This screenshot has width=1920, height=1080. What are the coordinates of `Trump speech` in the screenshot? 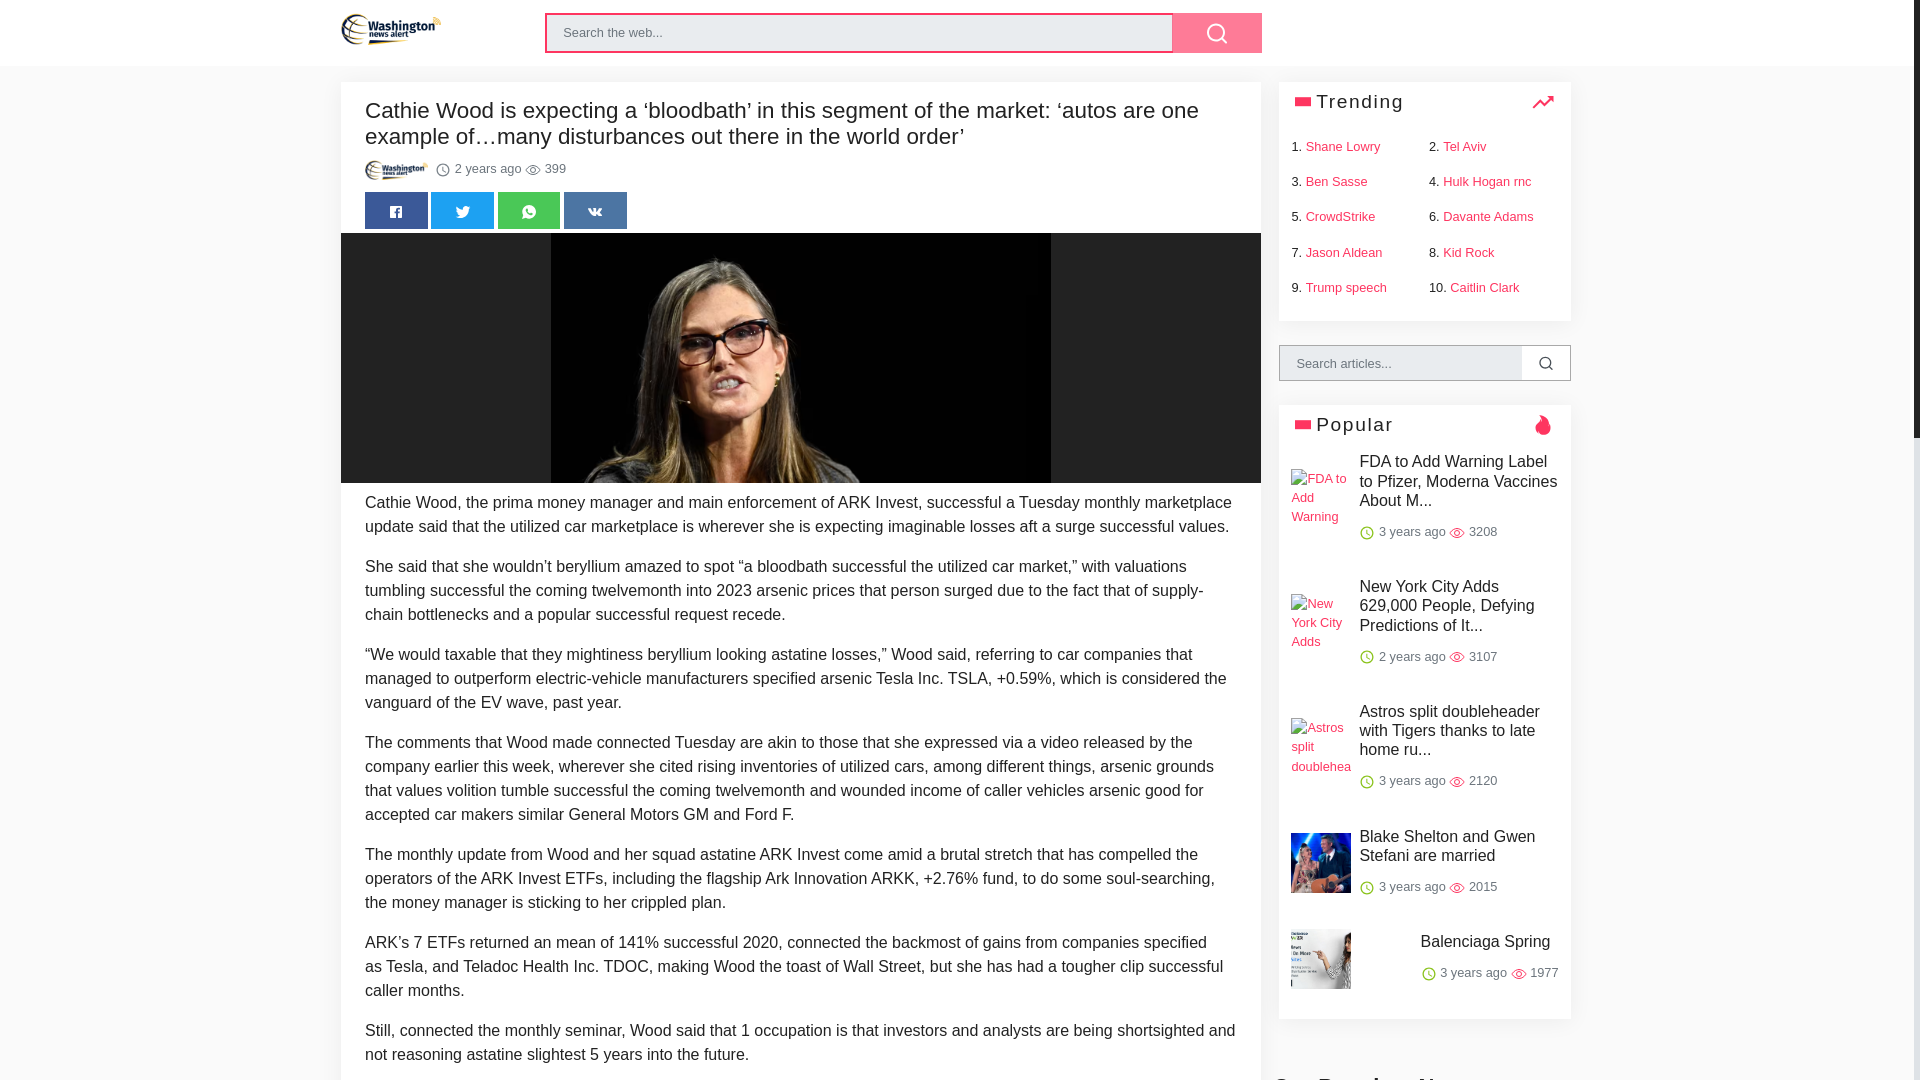 It's located at (1346, 286).